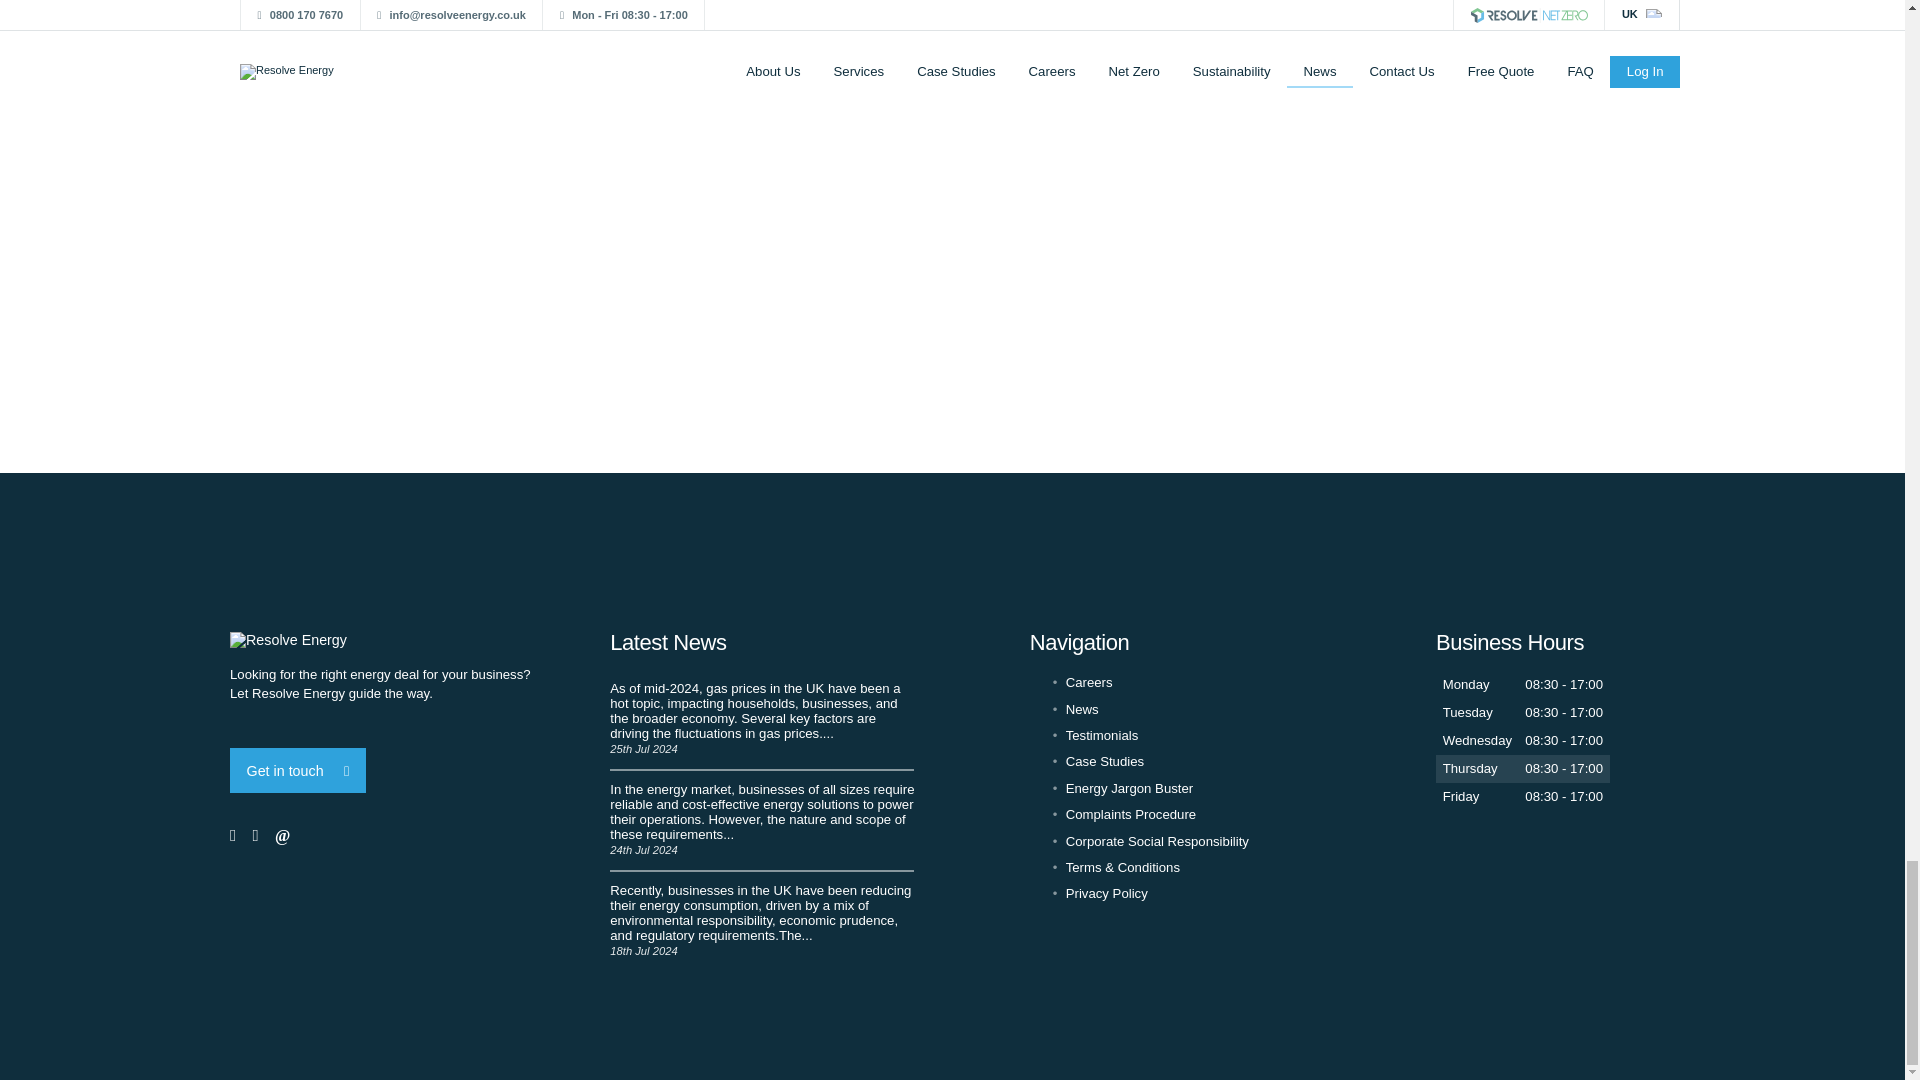  What do you see at coordinates (298, 770) in the screenshot?
I see `Get in touch` at bounding box center [298, 770].